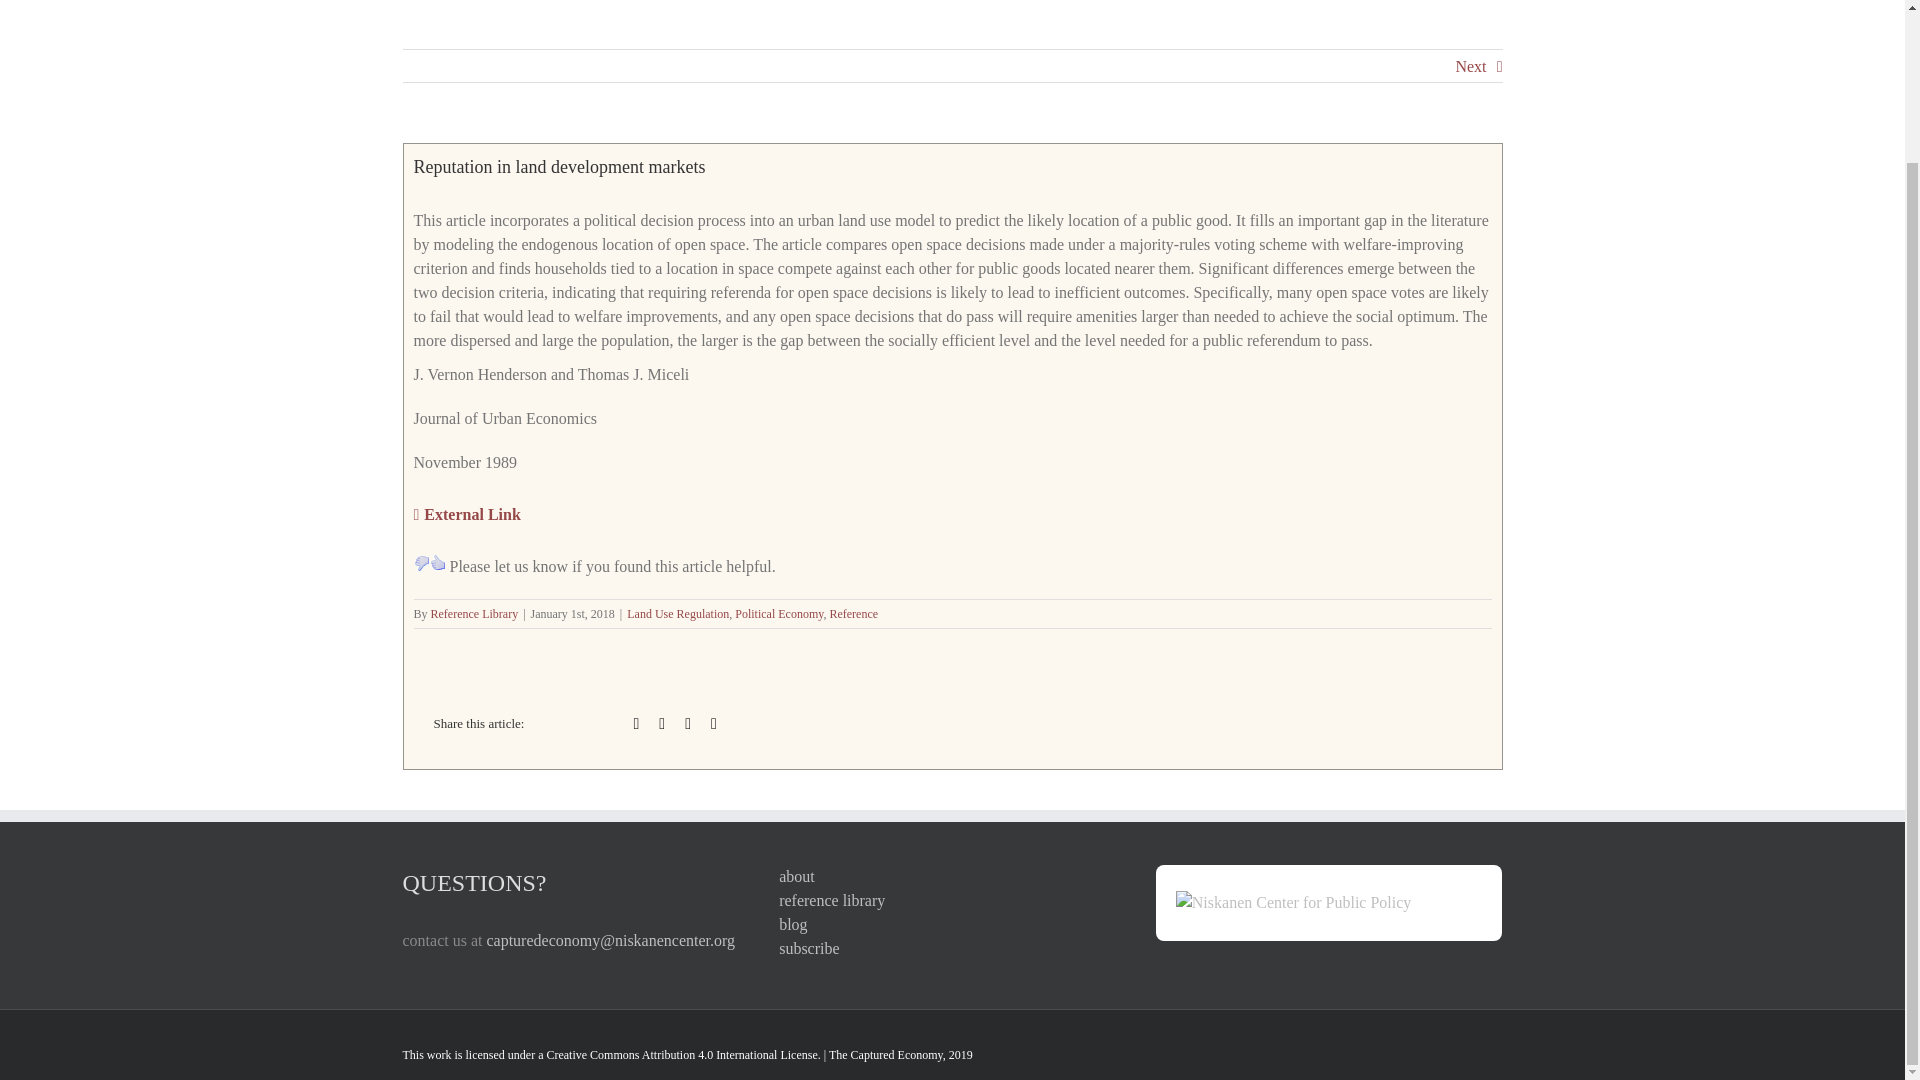 The width and height of the screenshot is (1920, 1080). Describe the element at coordinates (474, 614) in the screenshot. I see `Posts by Reference Library` at that location.